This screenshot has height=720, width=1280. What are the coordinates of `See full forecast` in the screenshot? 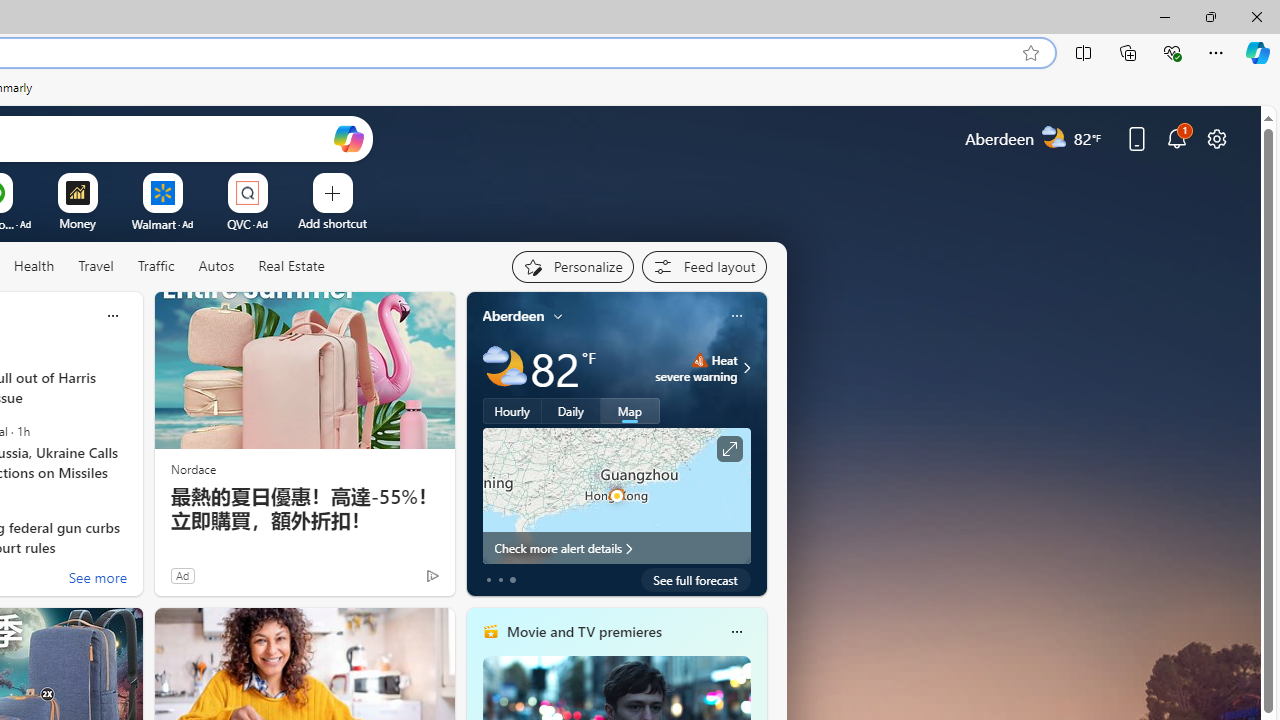 It's located at (696, 580).